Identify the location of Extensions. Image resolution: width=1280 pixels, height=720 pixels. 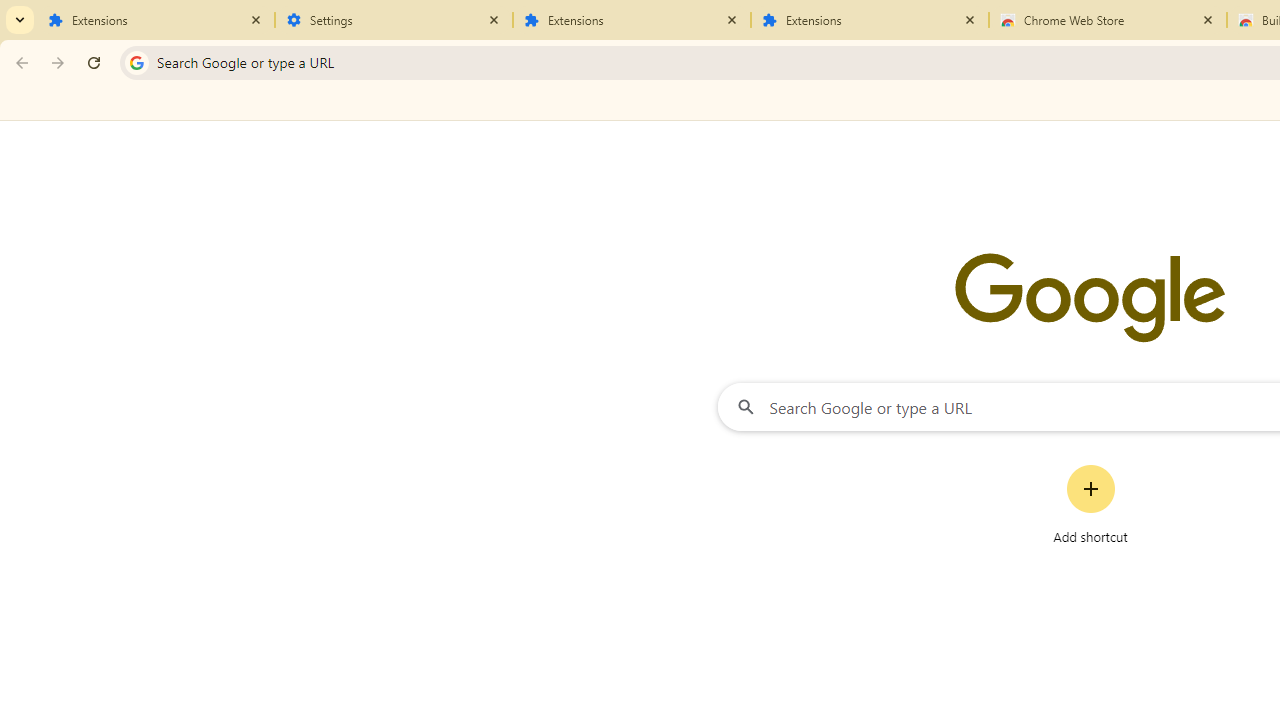
(156, 20).